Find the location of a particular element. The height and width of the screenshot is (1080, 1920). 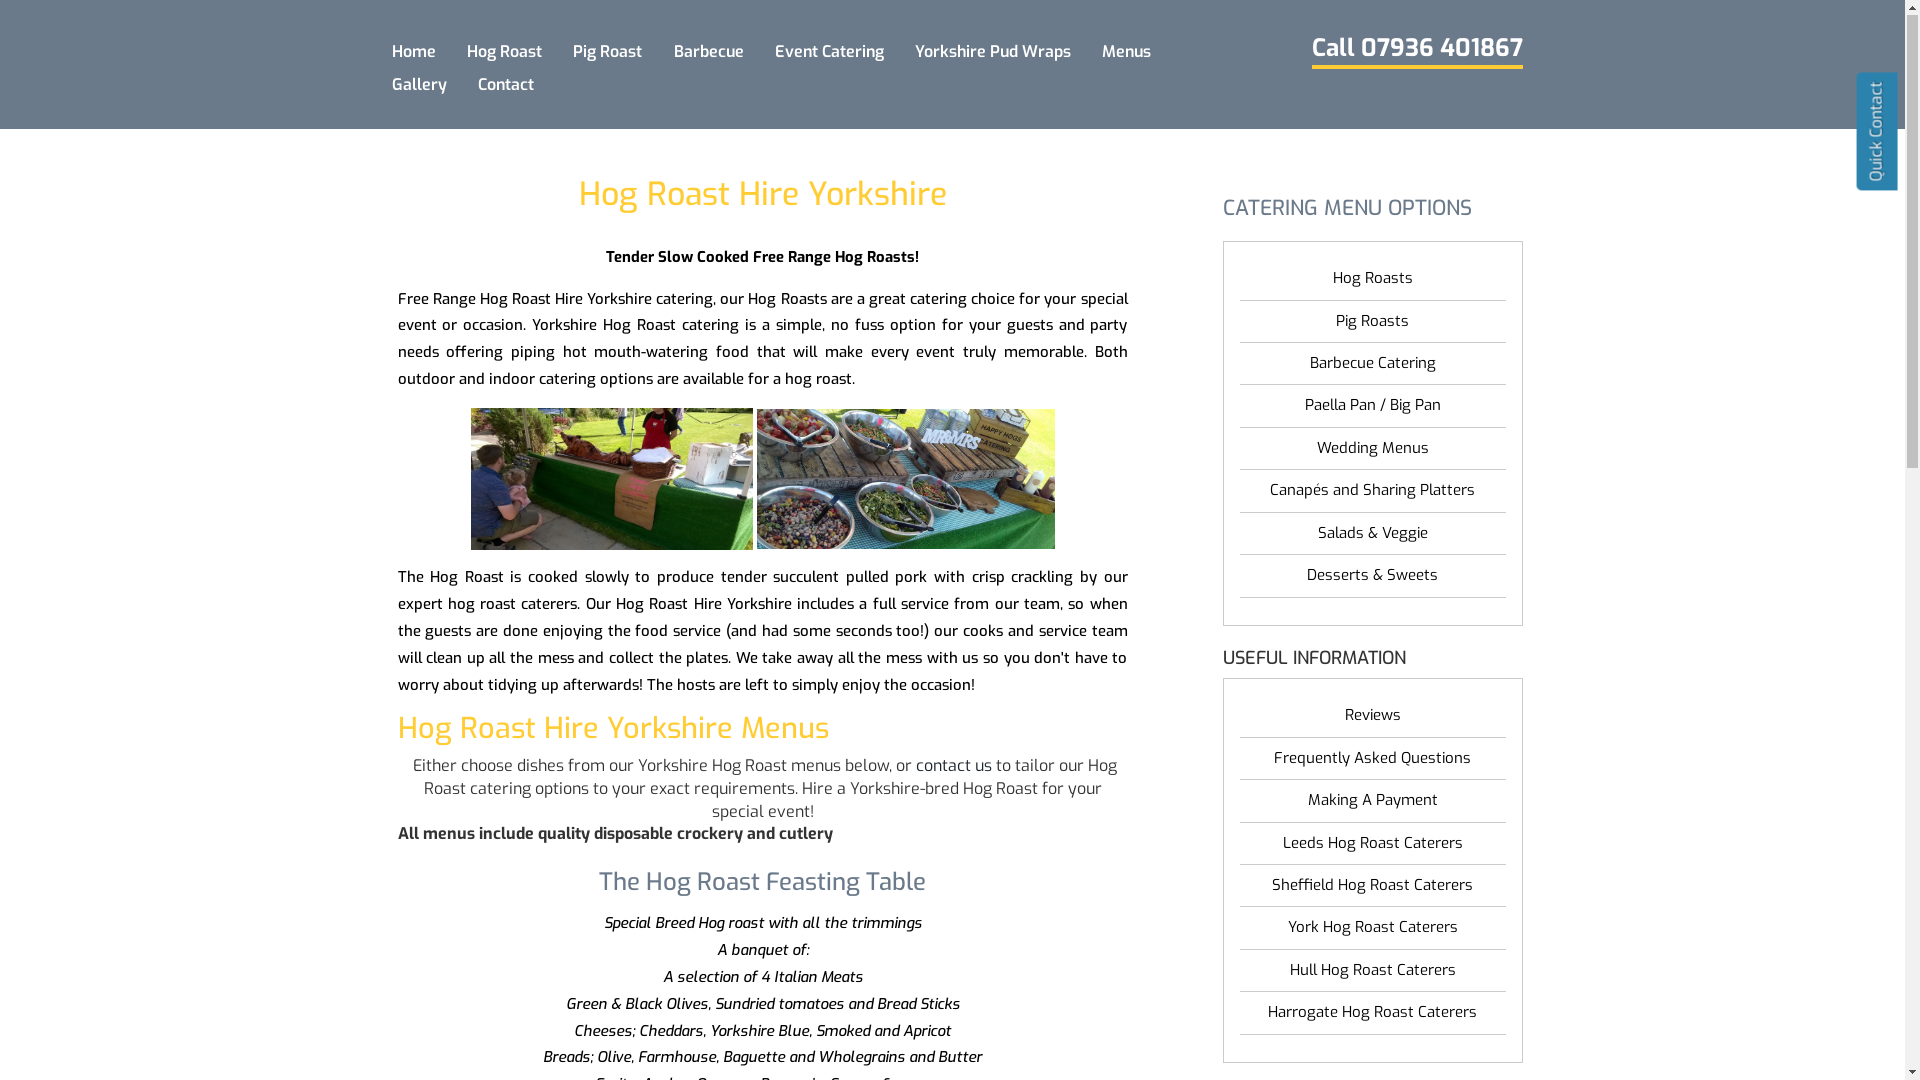

Menus is located at coordinates (1127, 52).